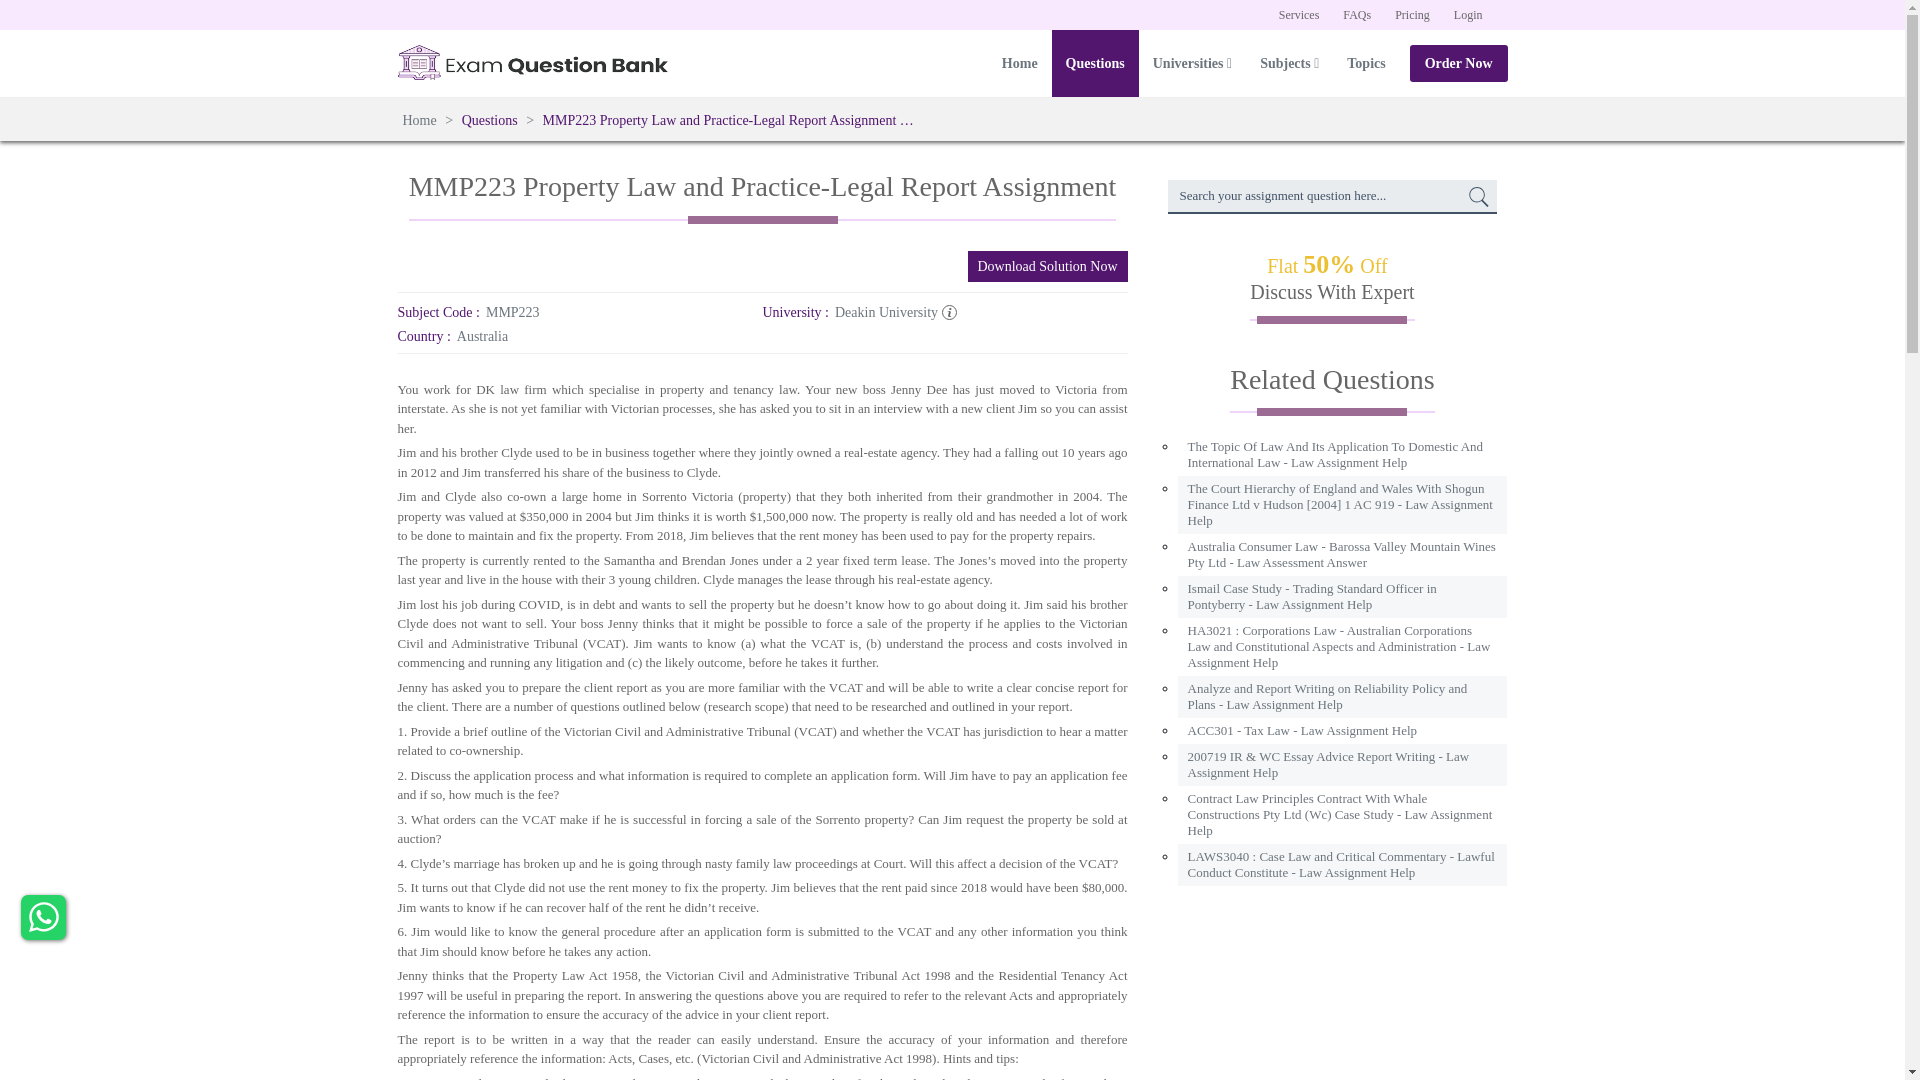 The width and height of the screenshot is (1920, 1080). What do you see at coordinates (489, 120) in the screenshot?
I see `Questions` at bounding box center [489, 120].